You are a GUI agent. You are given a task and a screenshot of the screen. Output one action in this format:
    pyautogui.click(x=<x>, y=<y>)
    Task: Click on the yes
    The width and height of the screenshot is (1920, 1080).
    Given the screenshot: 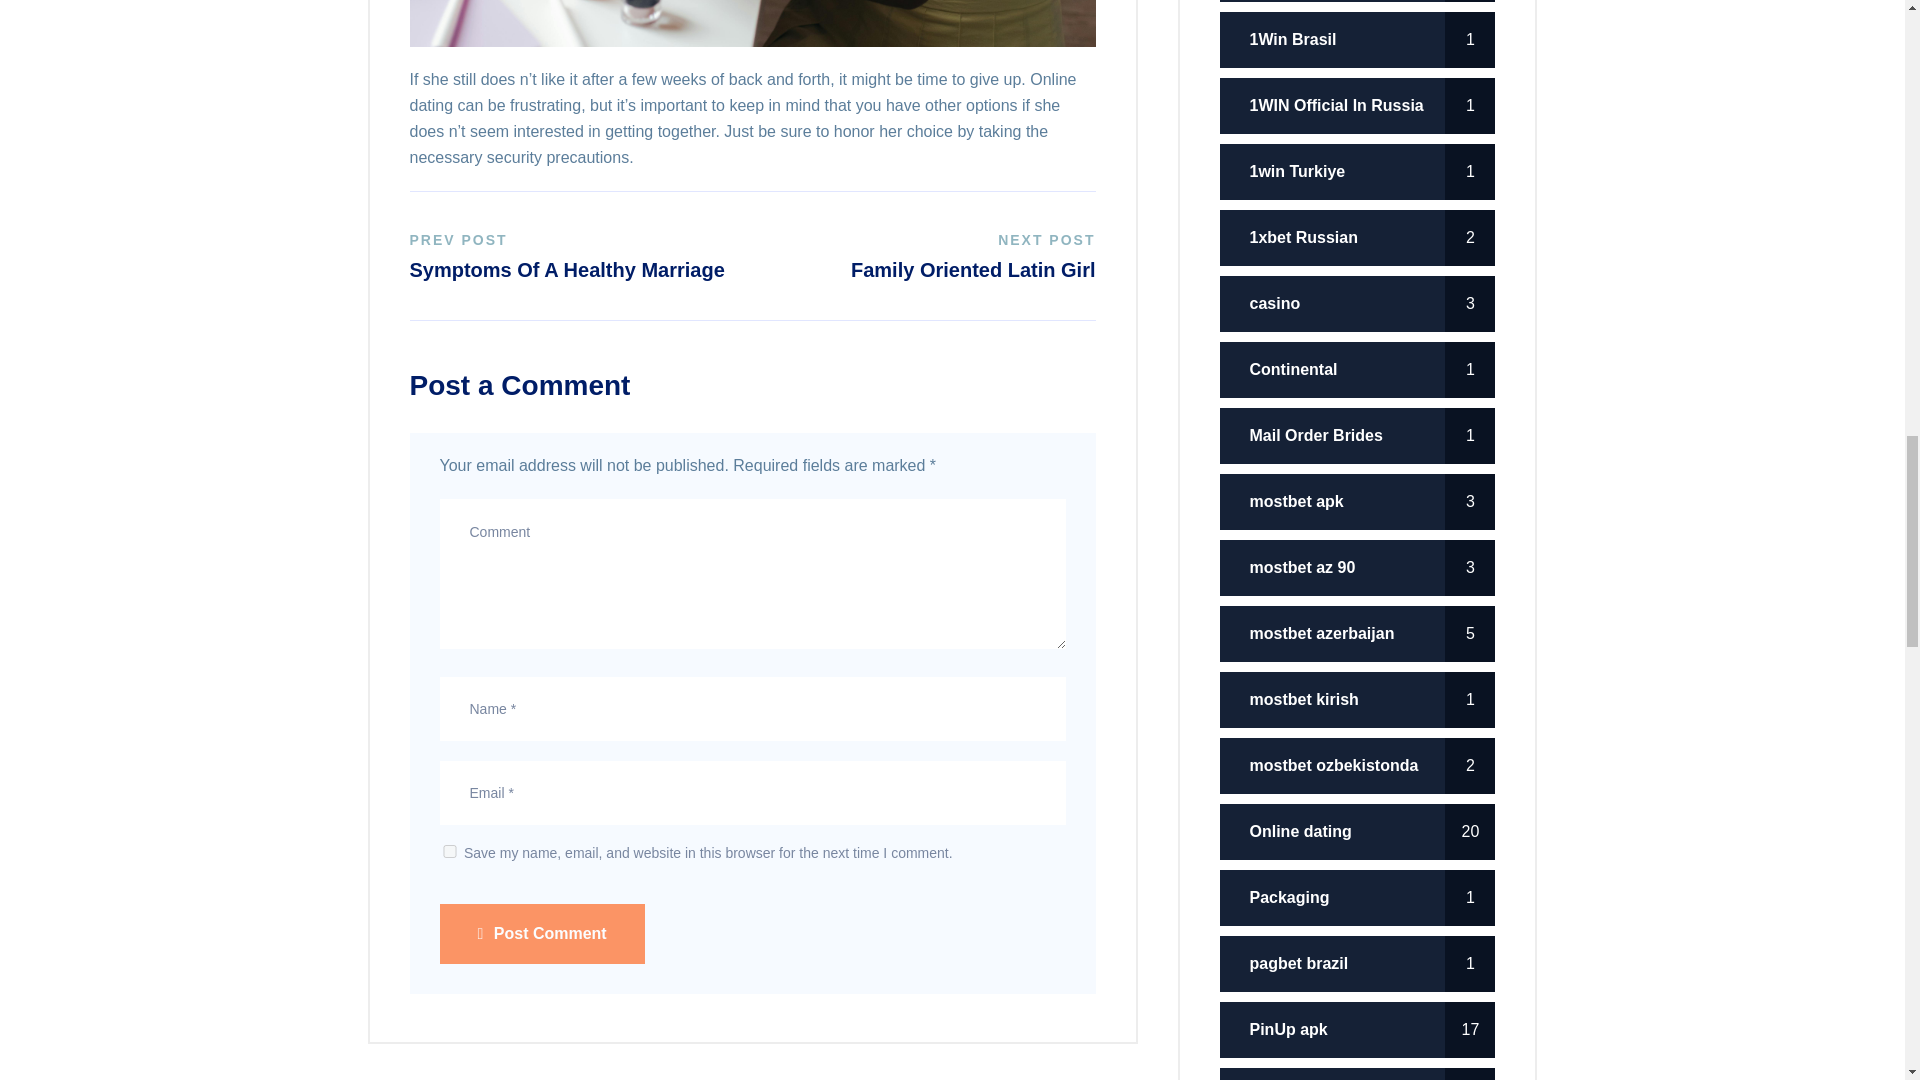 What is the action you would take?
    pyautogui.click(x=542, y=934)
    